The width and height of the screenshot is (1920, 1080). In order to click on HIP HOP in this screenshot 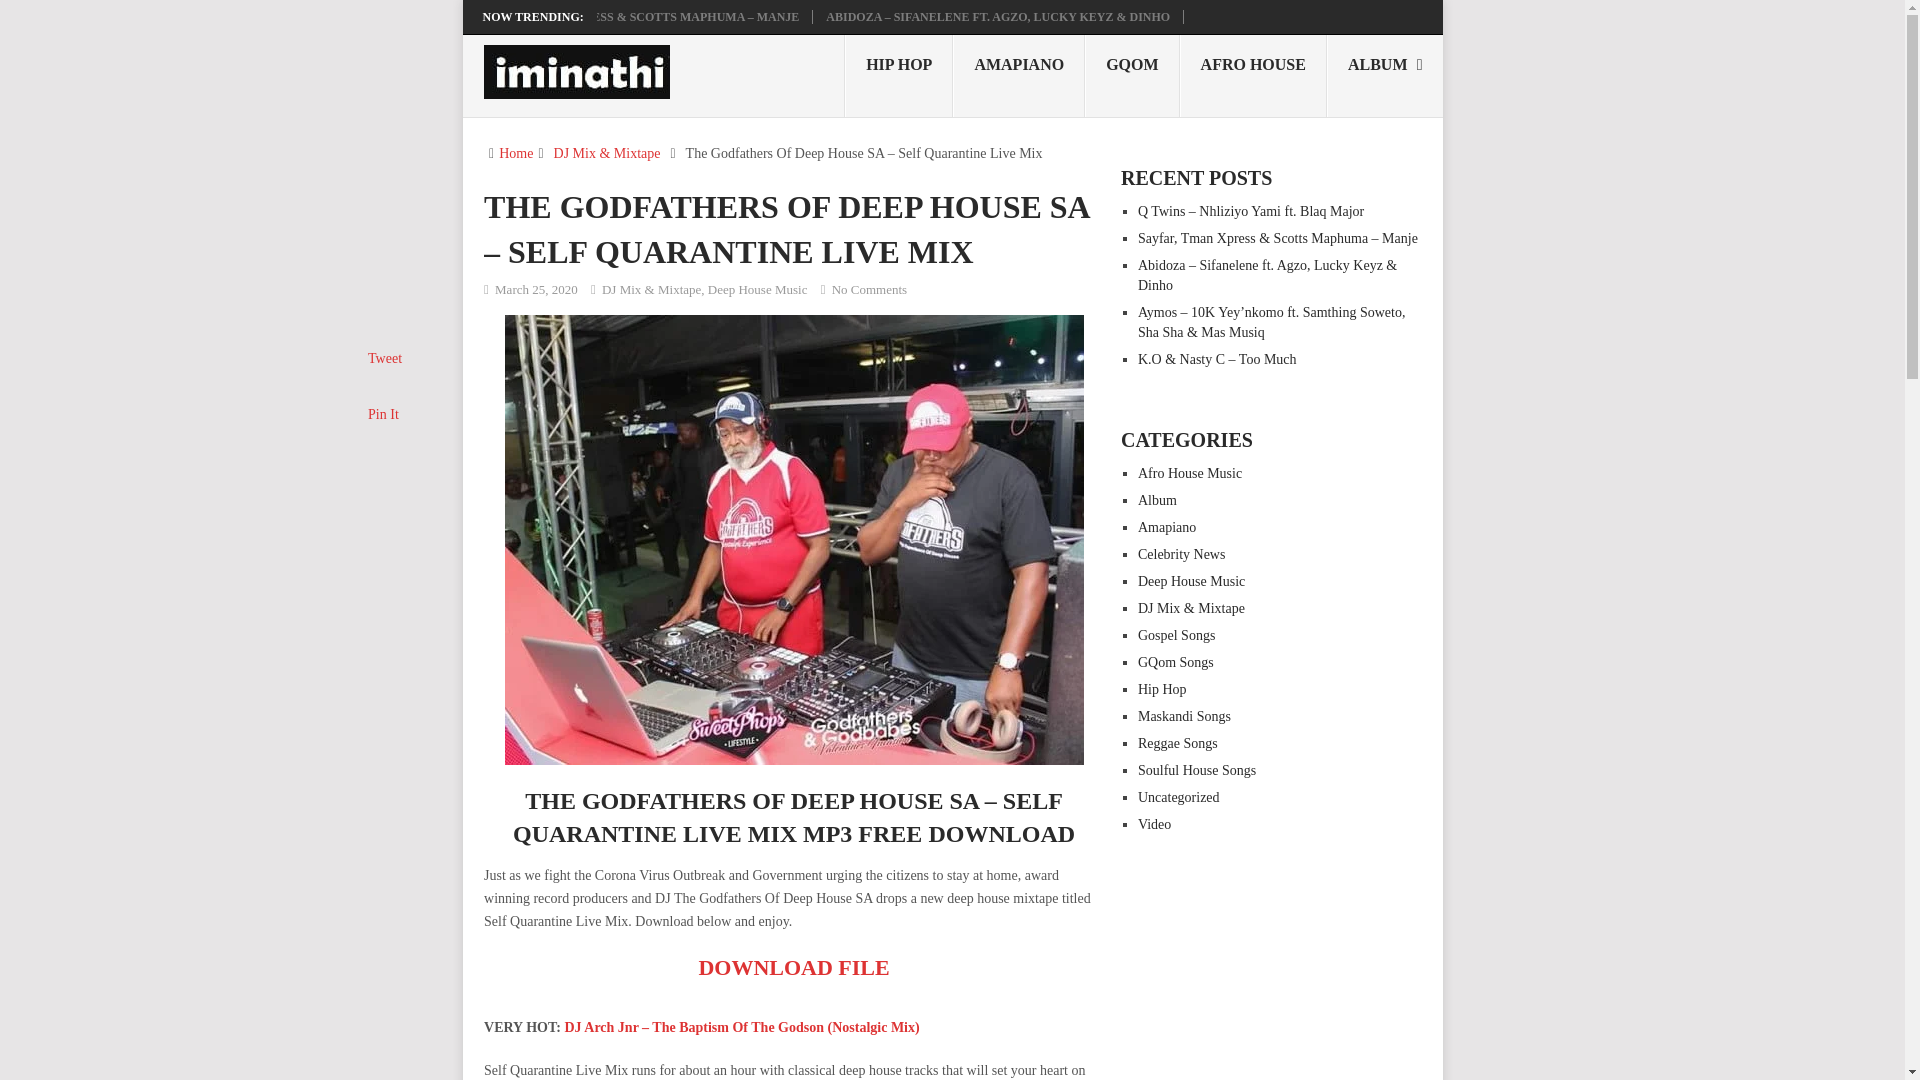, I will do `click(898, 75)`.